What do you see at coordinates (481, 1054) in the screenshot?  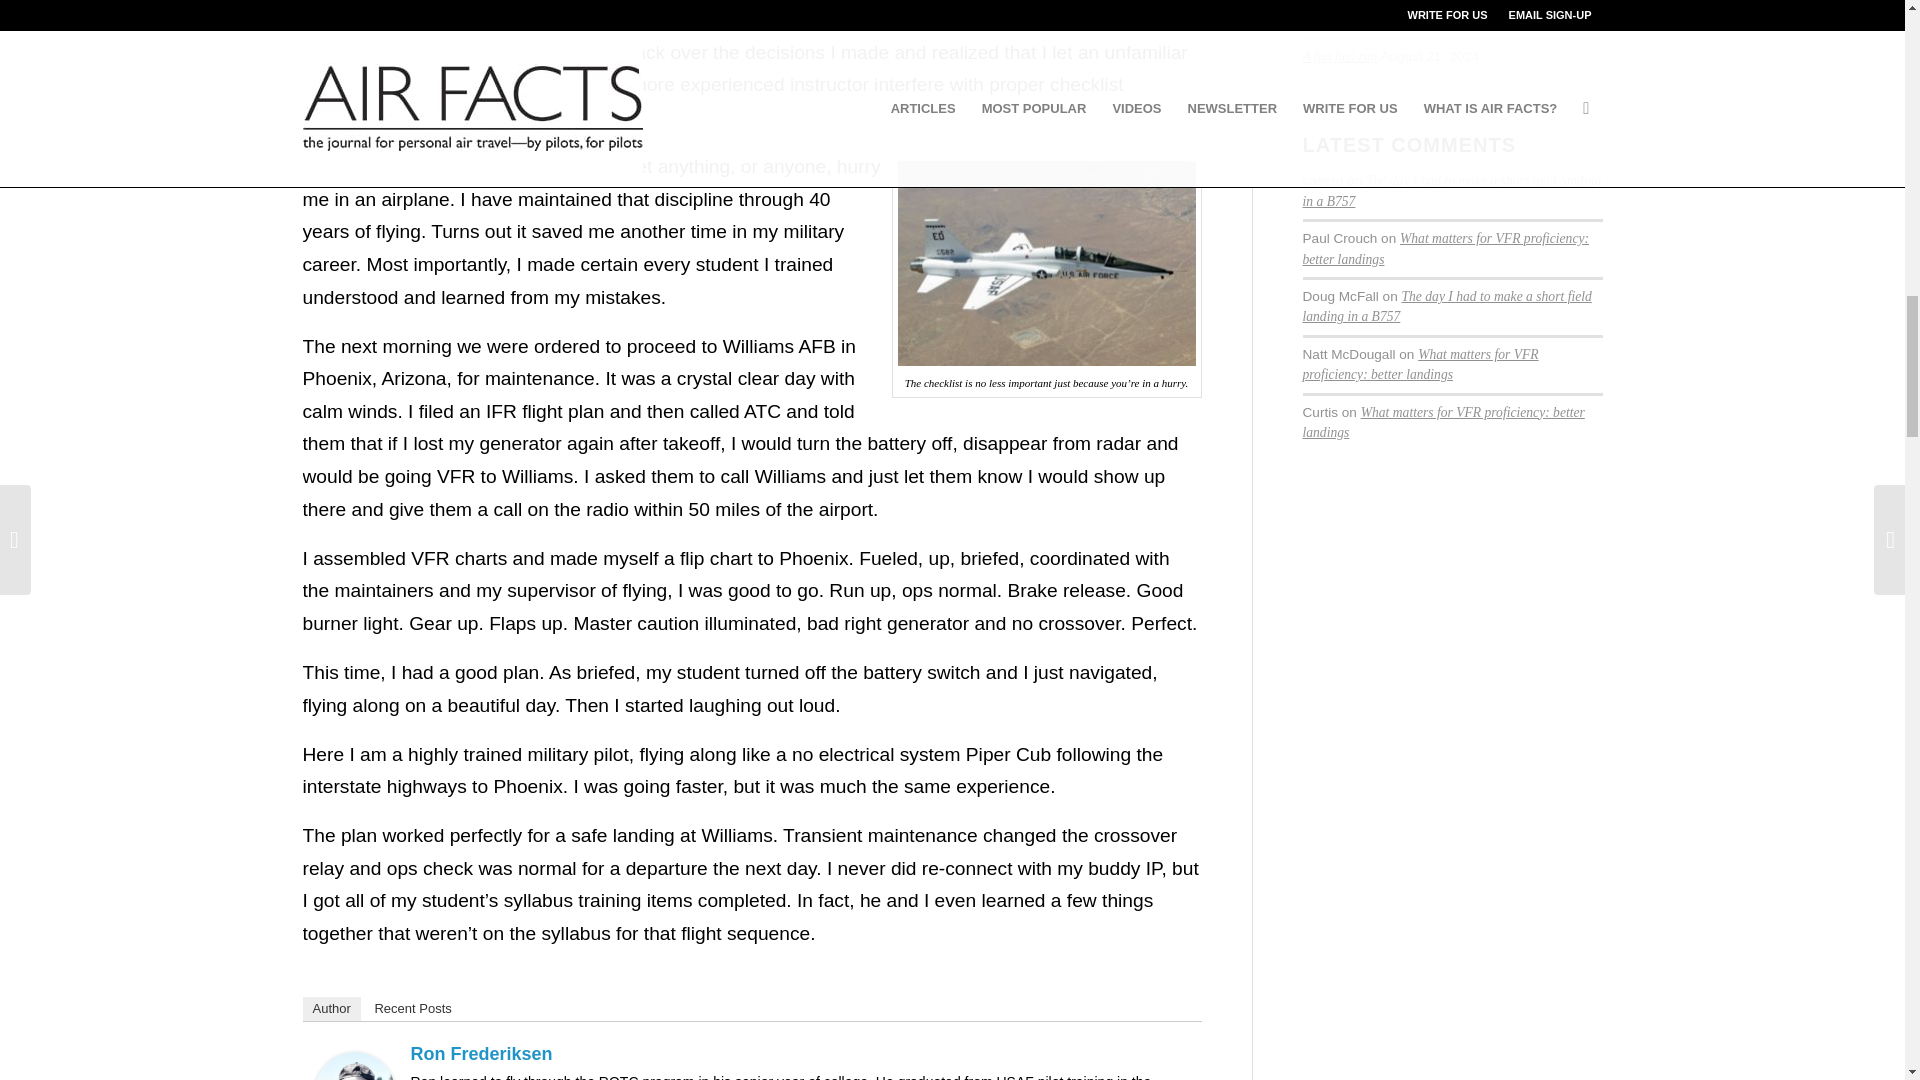 I see `Ron Frederiksen` at bounding box center [481, 1054].